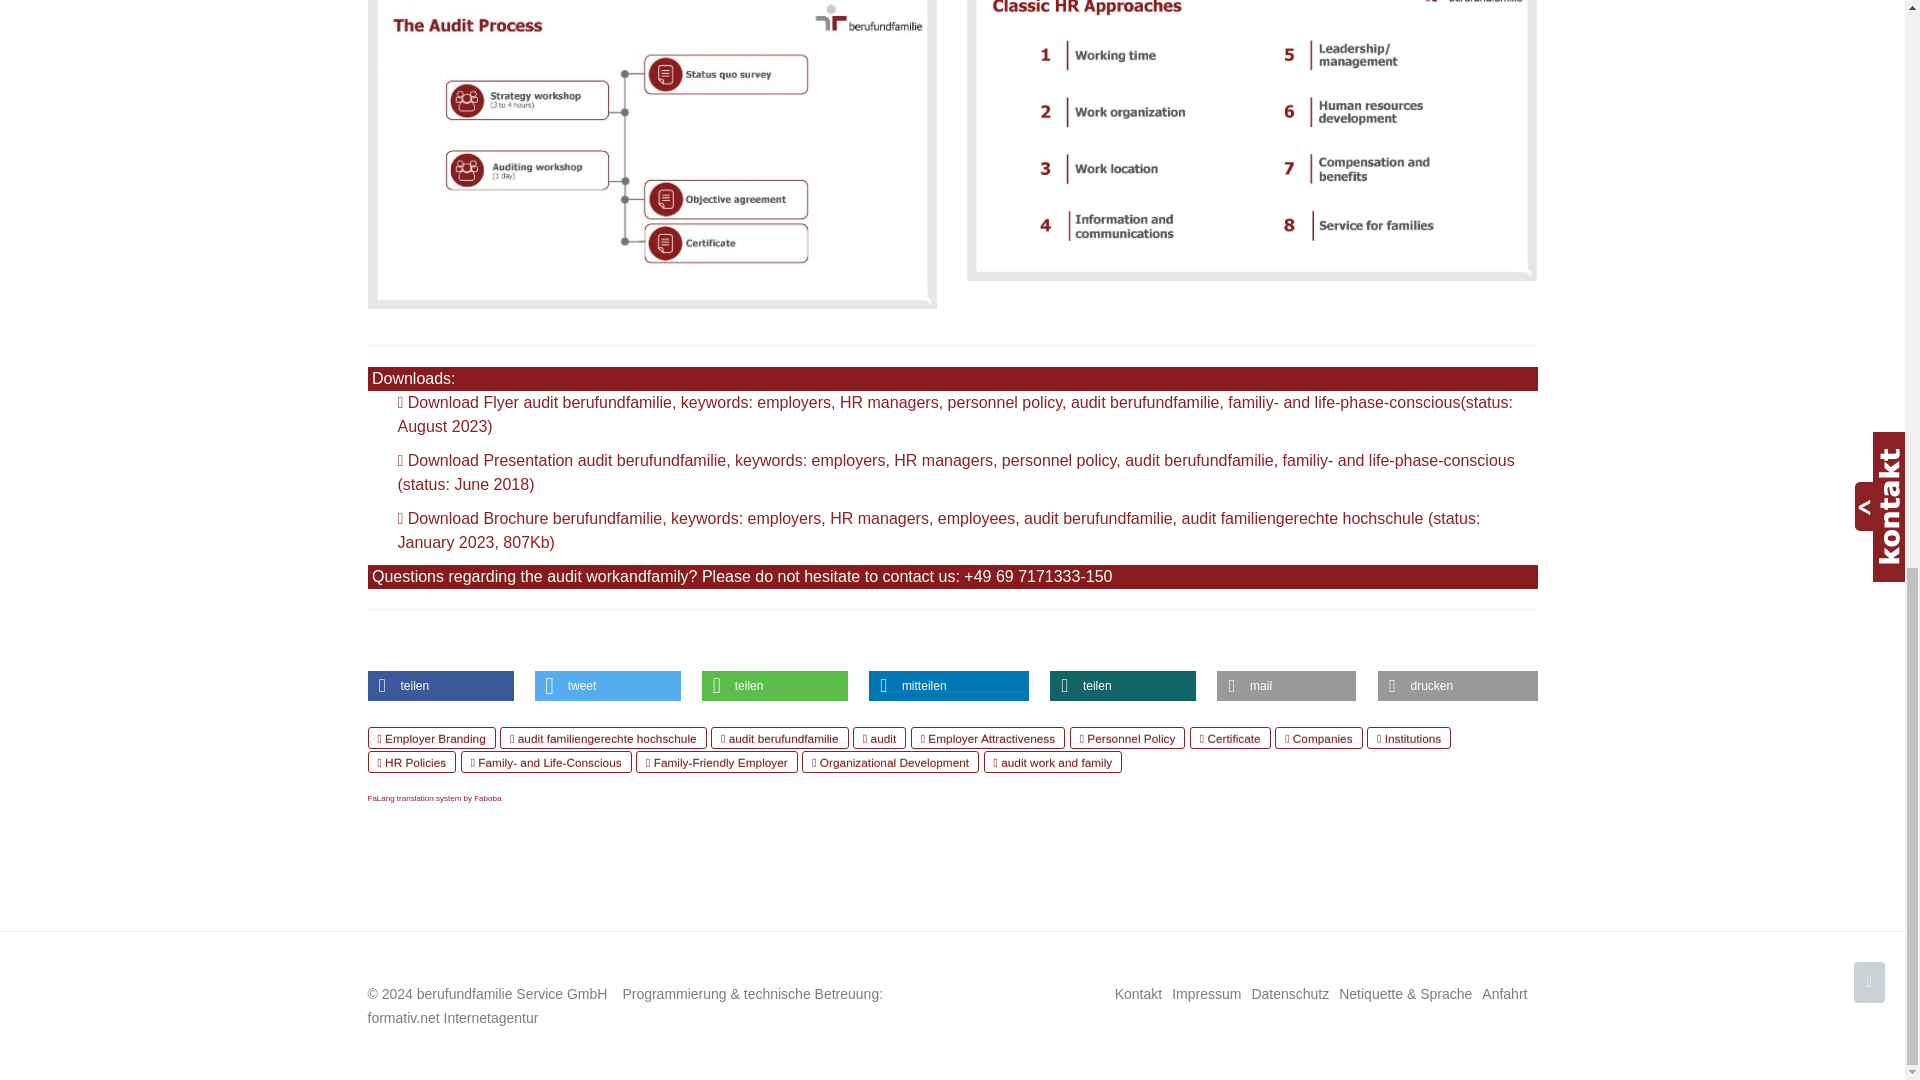 The height and width of the screenshot is (1080, 1920). What do you see at coordinates (1286, 685) in the screenshot?
I see `Per E-Mail versenden` at bounding box center [1286, 685].